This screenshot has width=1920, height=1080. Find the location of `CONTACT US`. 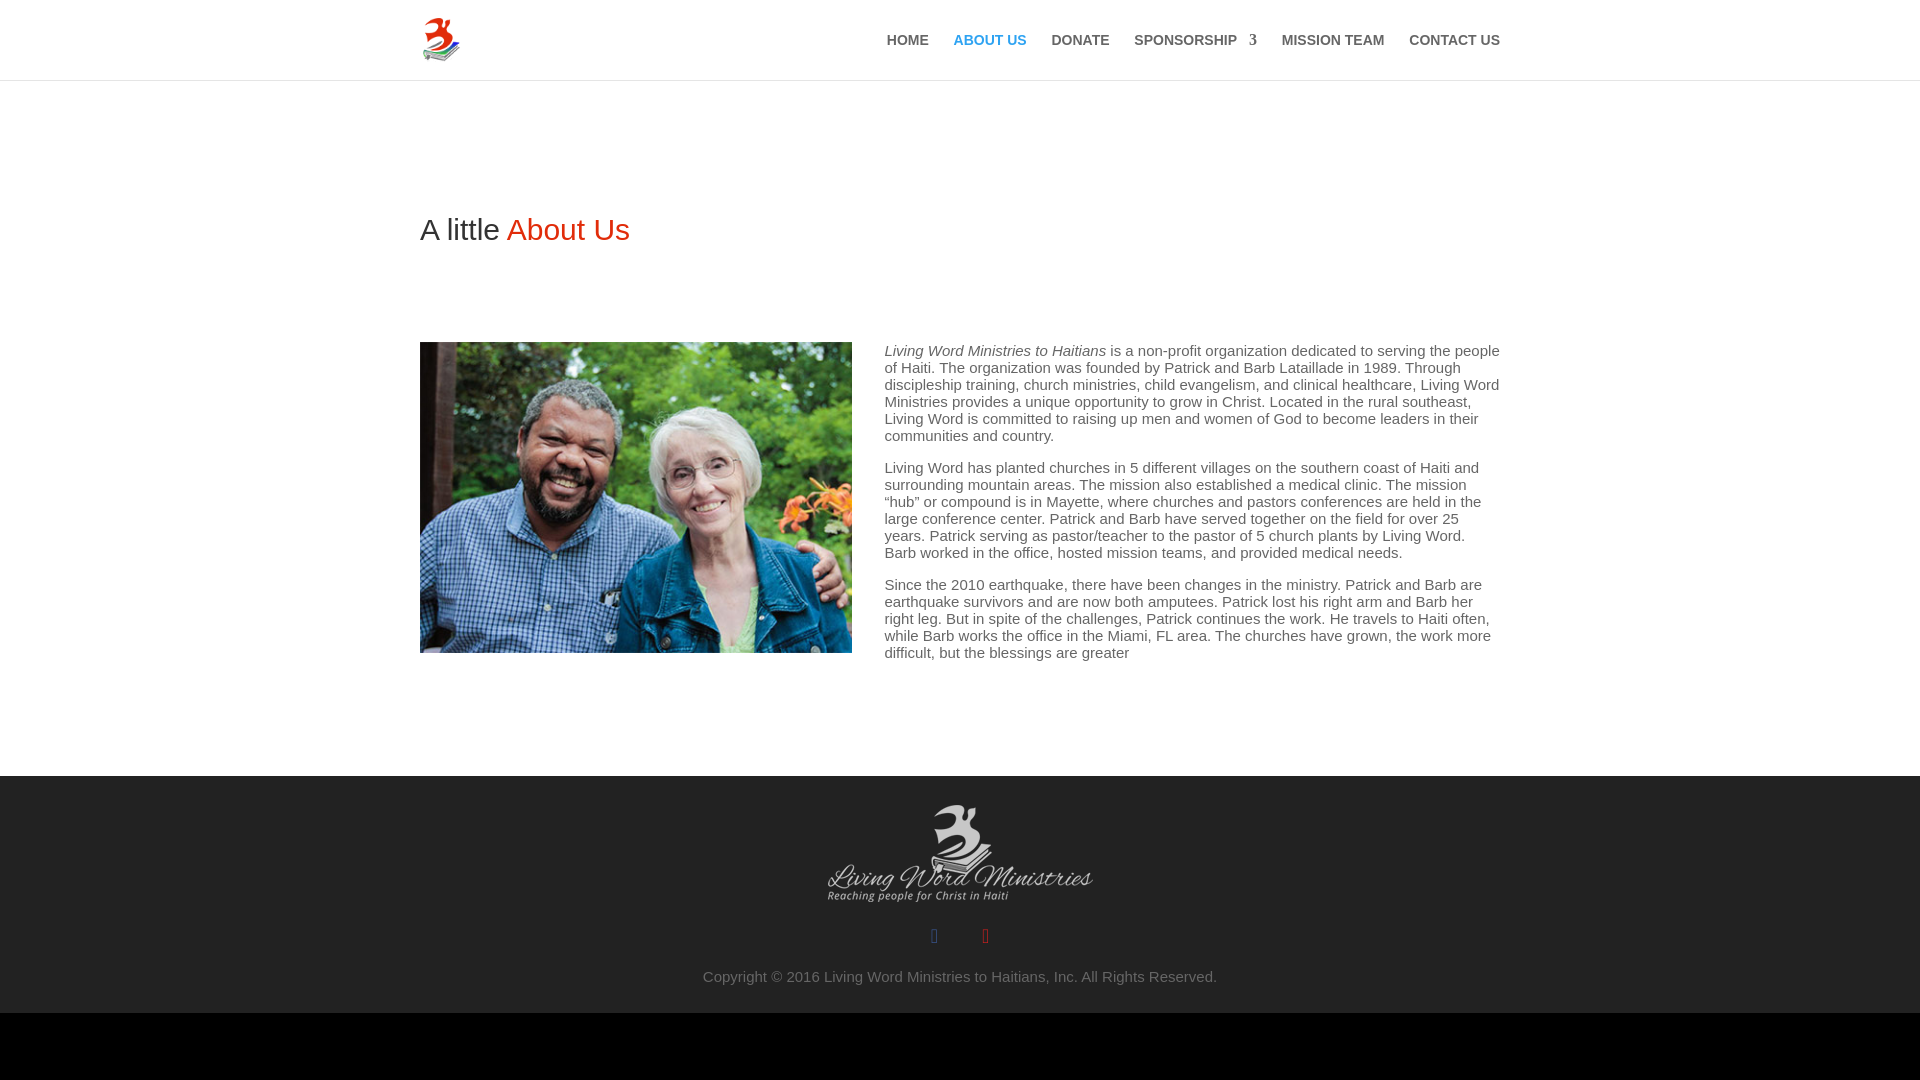

CONTACT US is located at coordinates (1454, 56).